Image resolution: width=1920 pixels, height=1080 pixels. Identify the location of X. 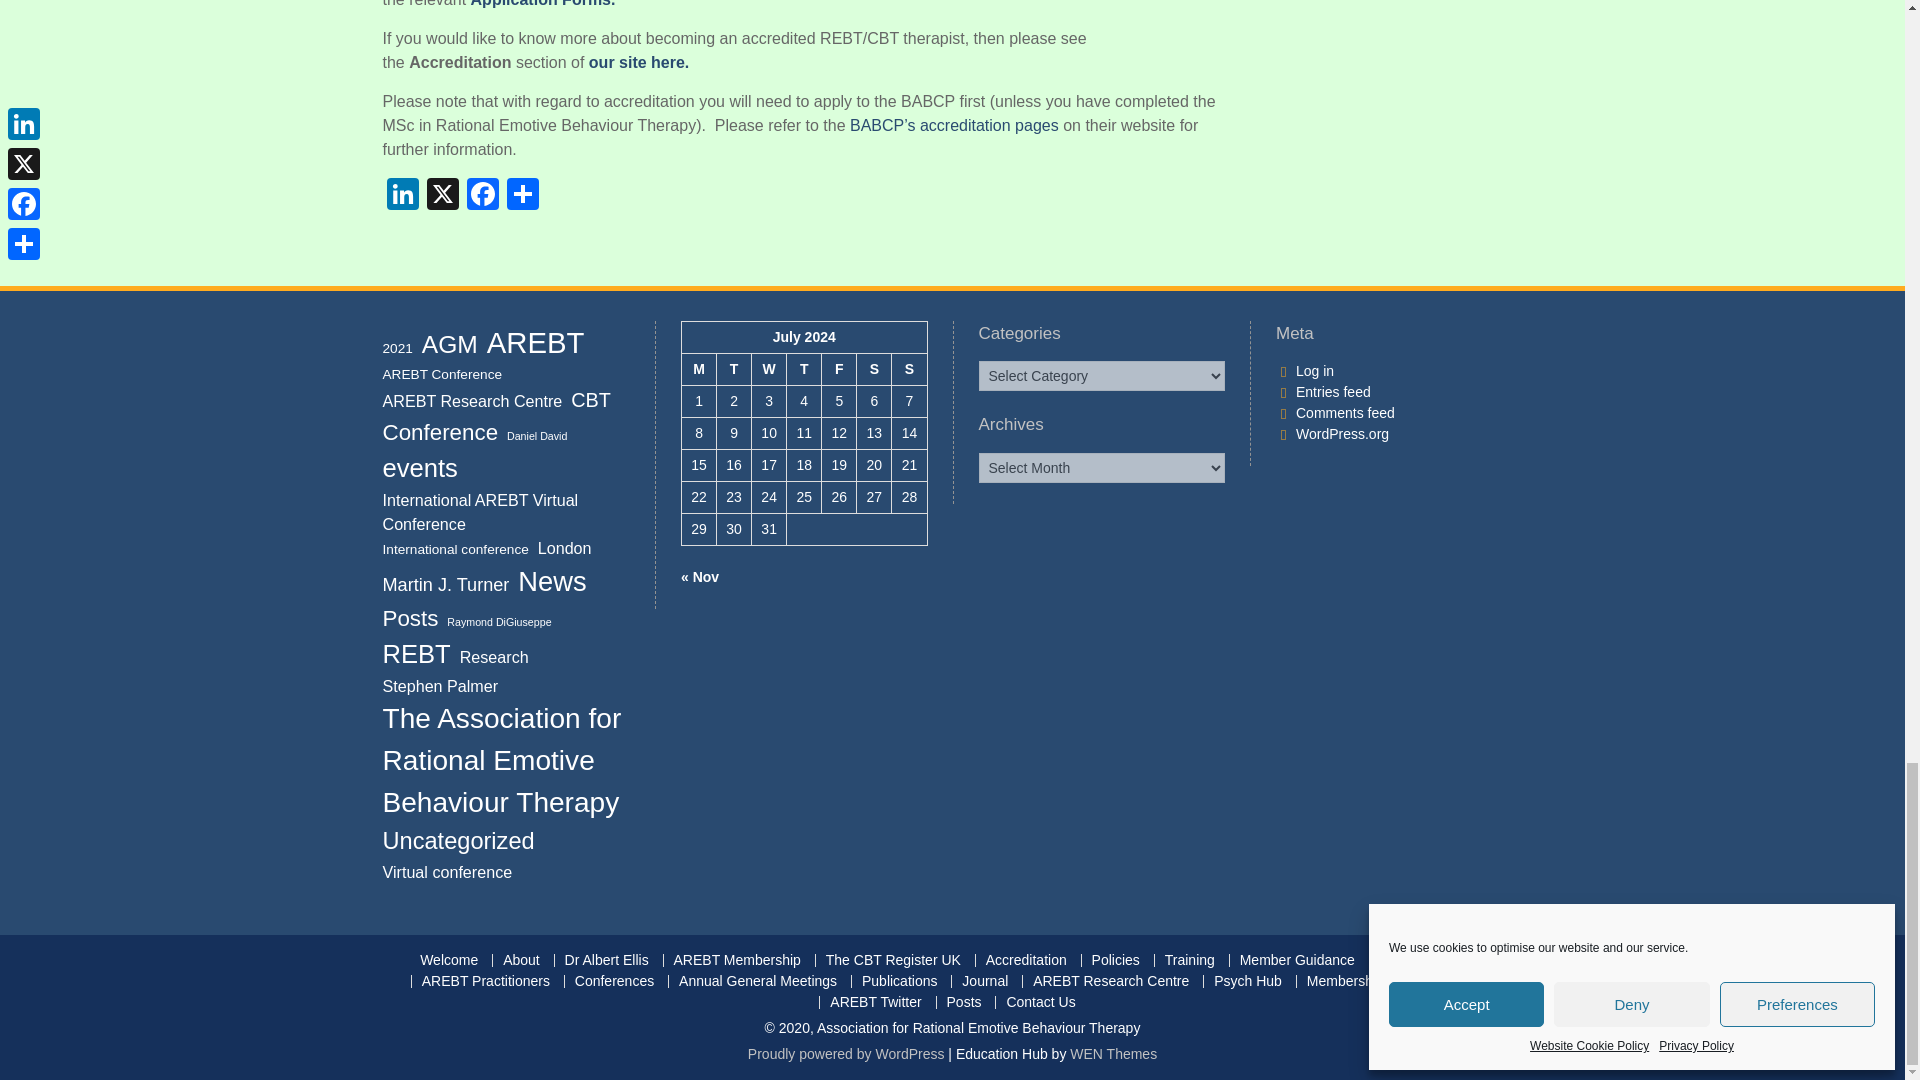
(442, 195).